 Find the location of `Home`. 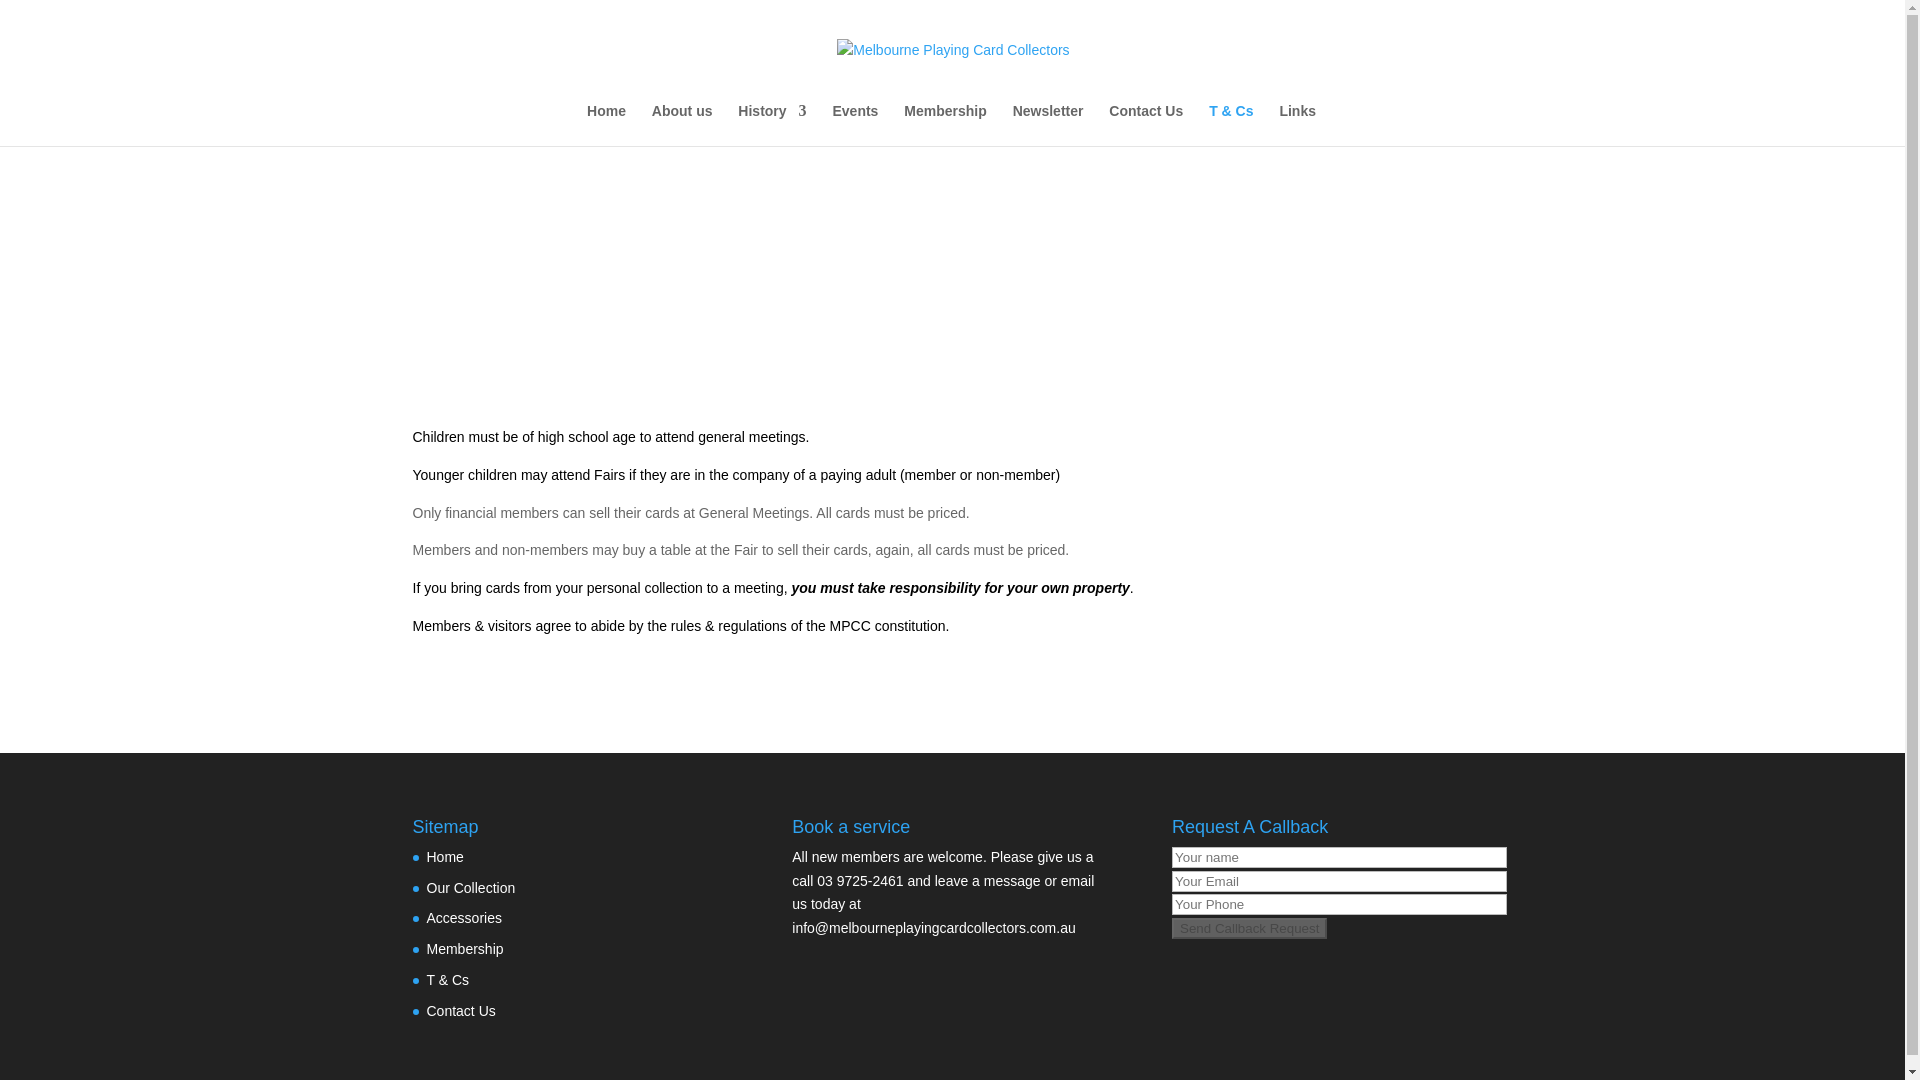

Home is located at coordinates (444, 856).